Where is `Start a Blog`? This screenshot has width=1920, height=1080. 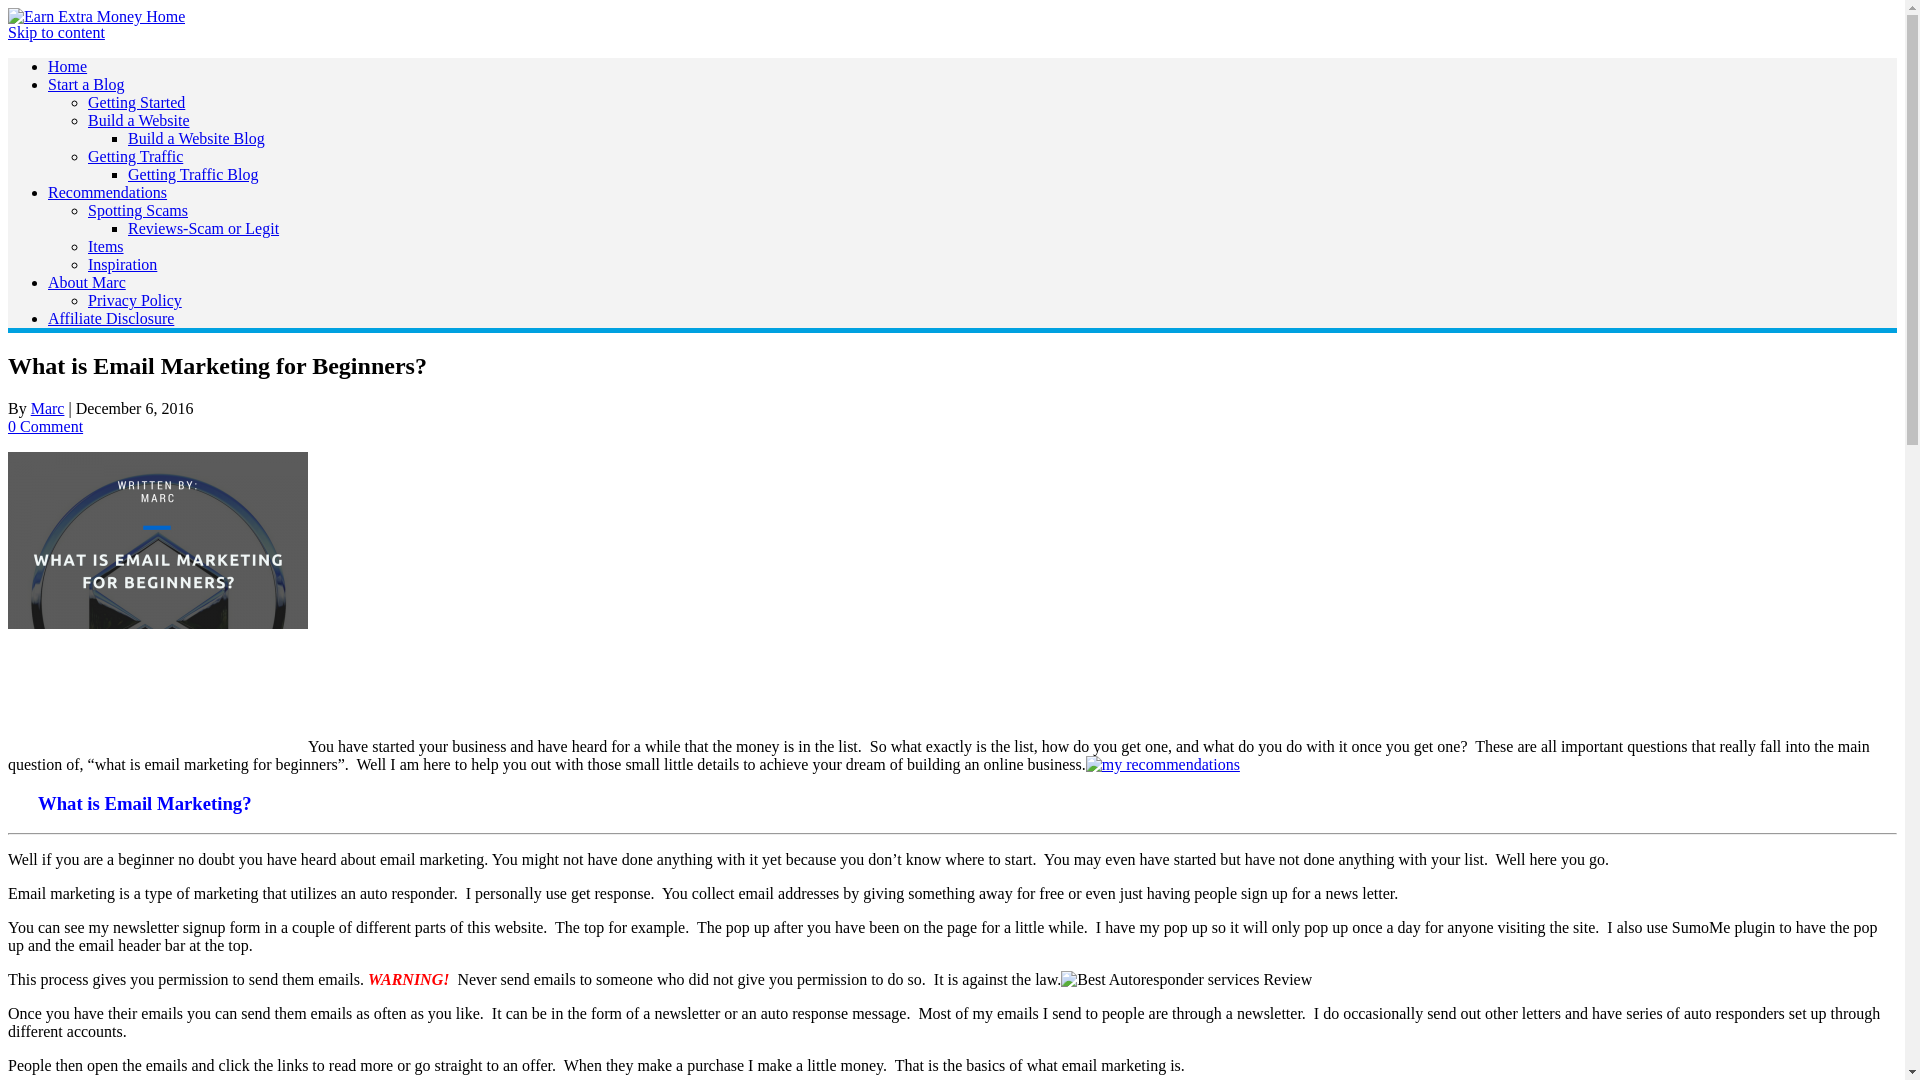 Start a Blog is located at coordinates (86, 84).